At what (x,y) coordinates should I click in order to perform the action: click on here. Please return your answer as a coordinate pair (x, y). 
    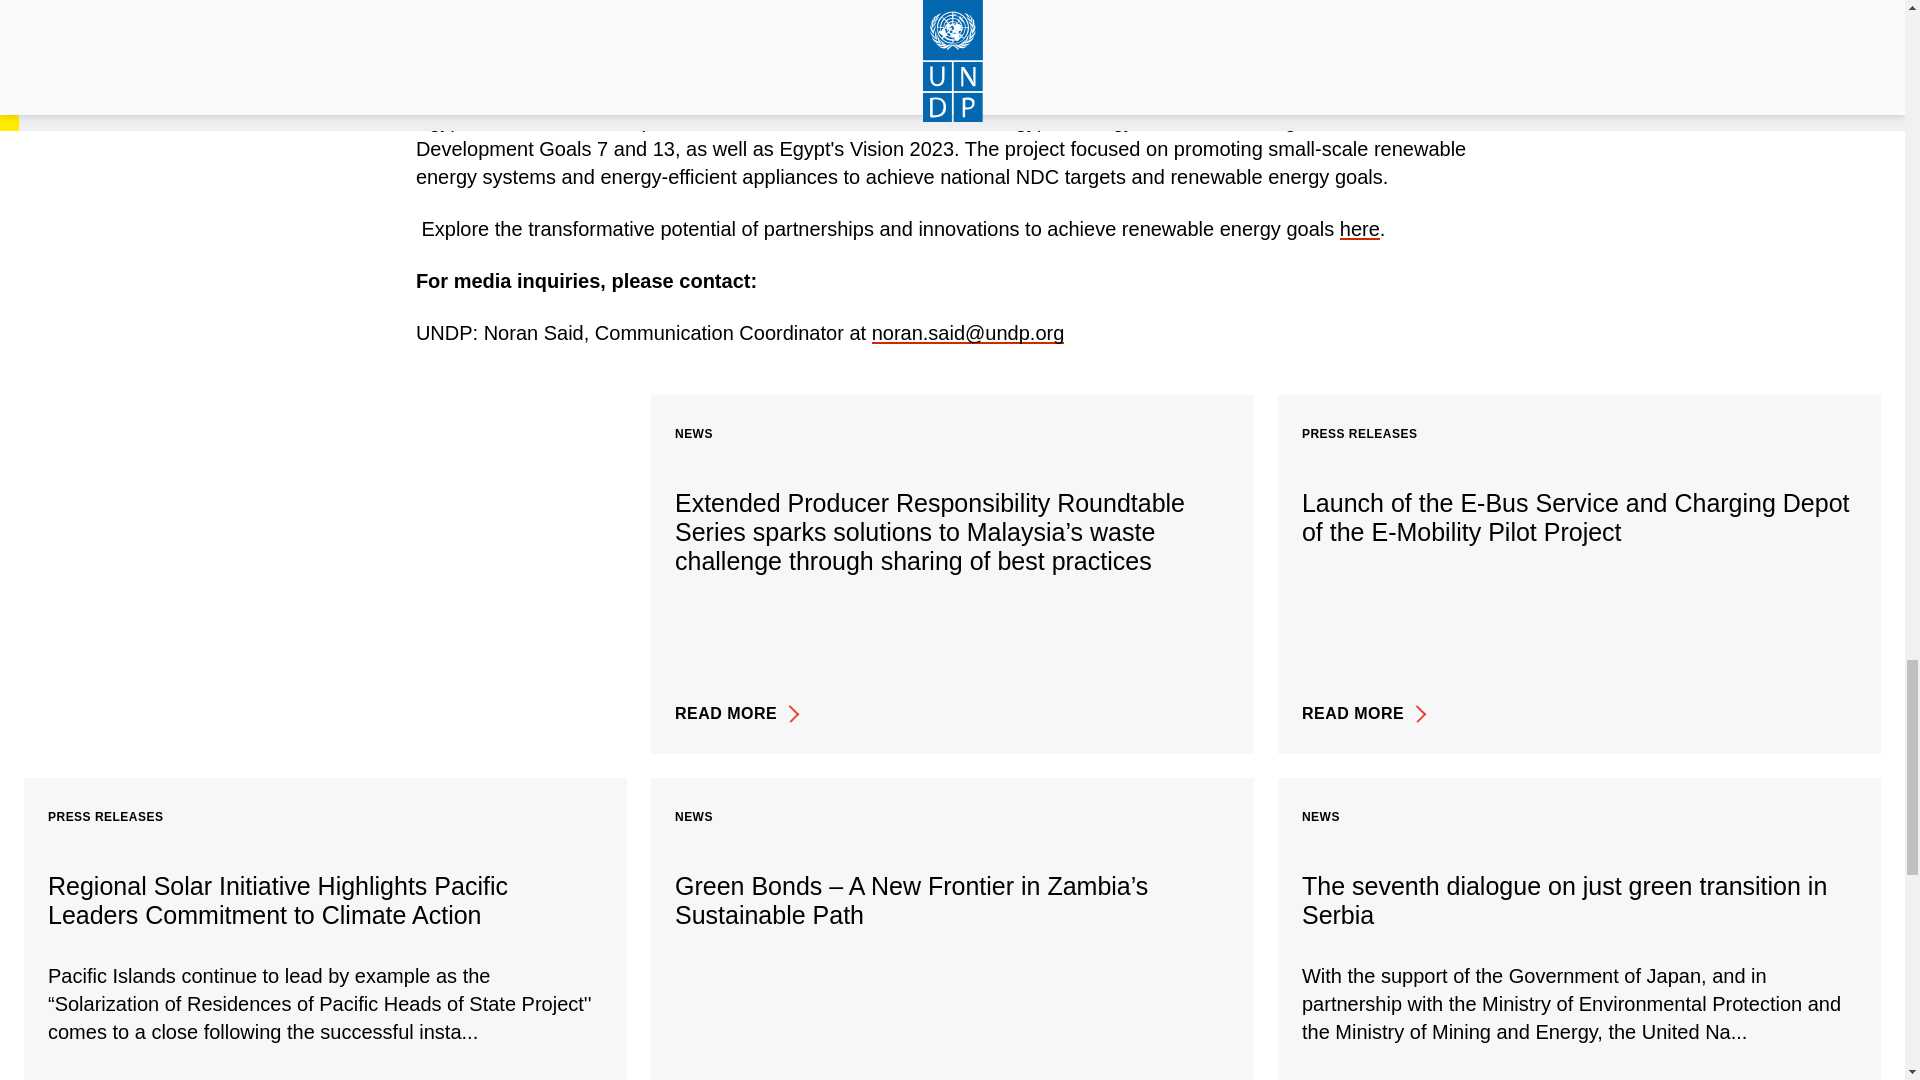
    Looking at the image, I should click on (1360, 228).